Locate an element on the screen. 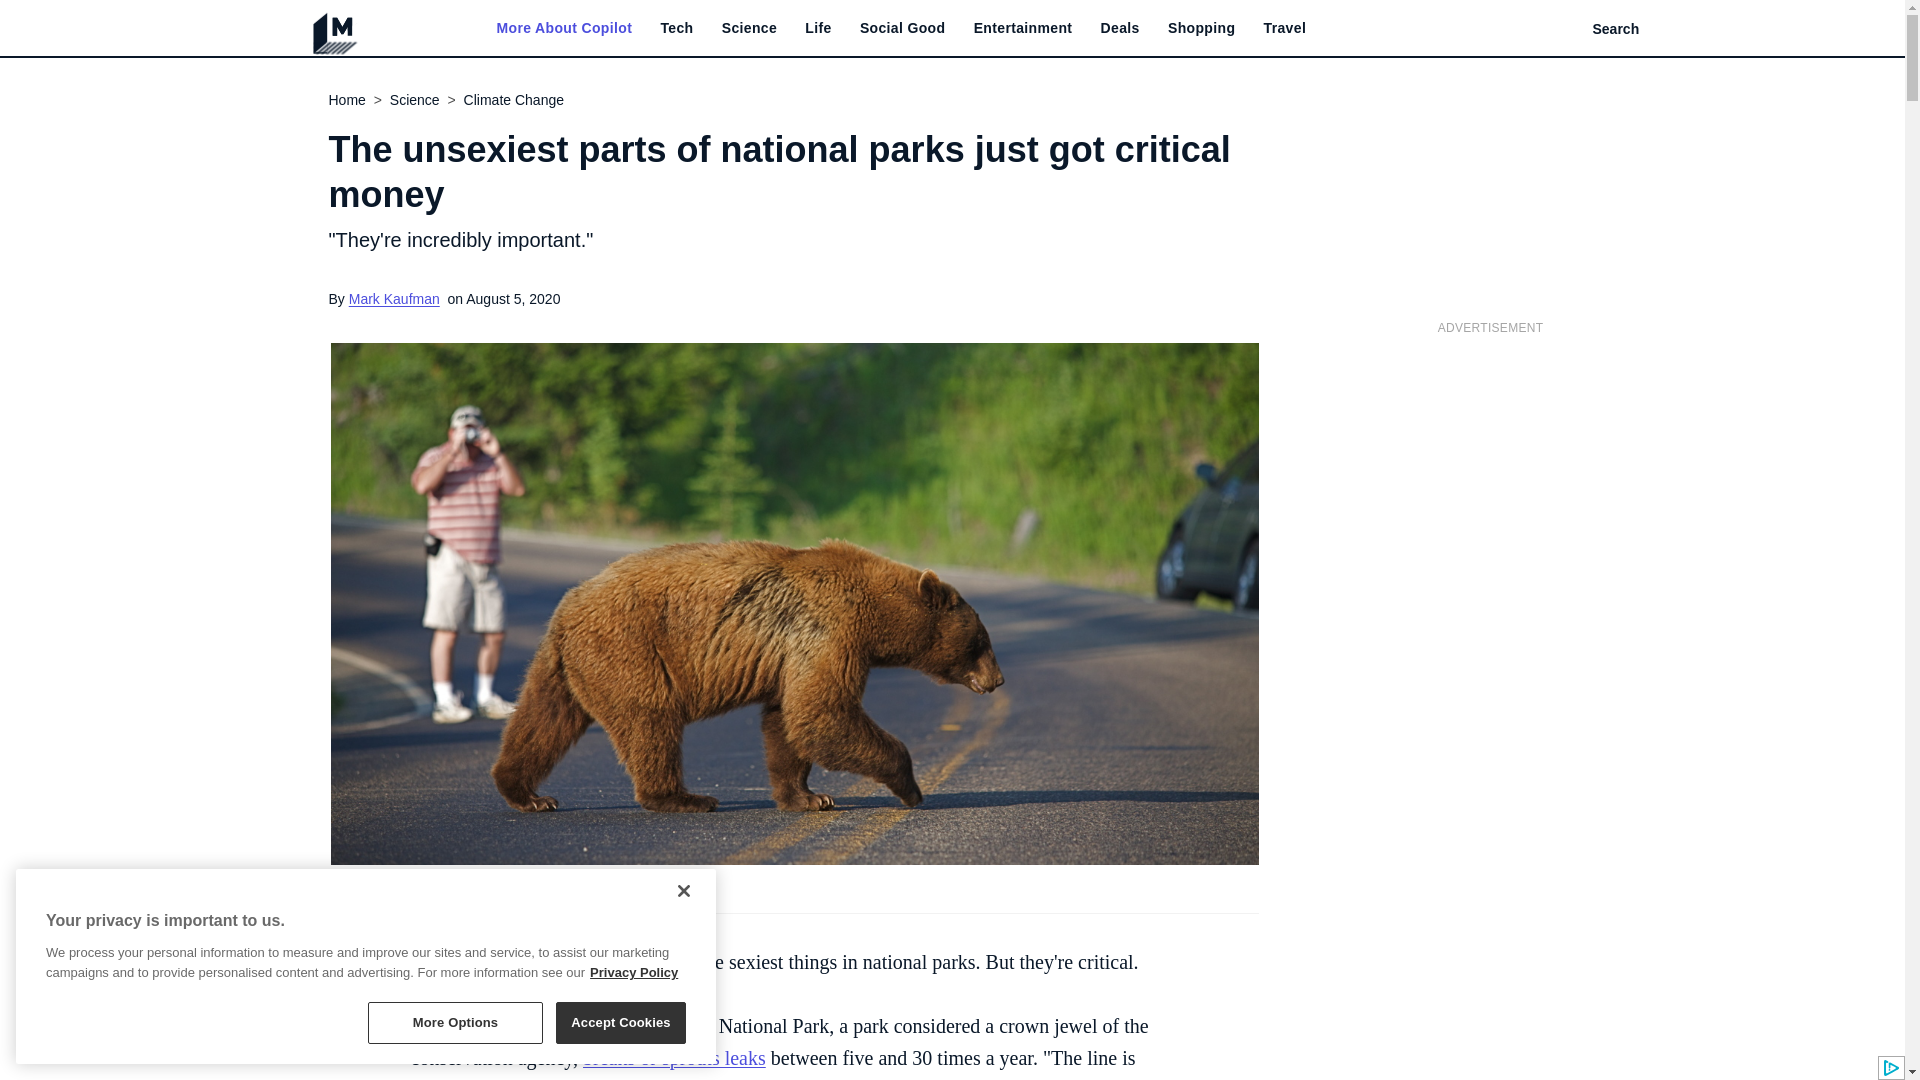  Social Good is located at coordinates (903, 28).